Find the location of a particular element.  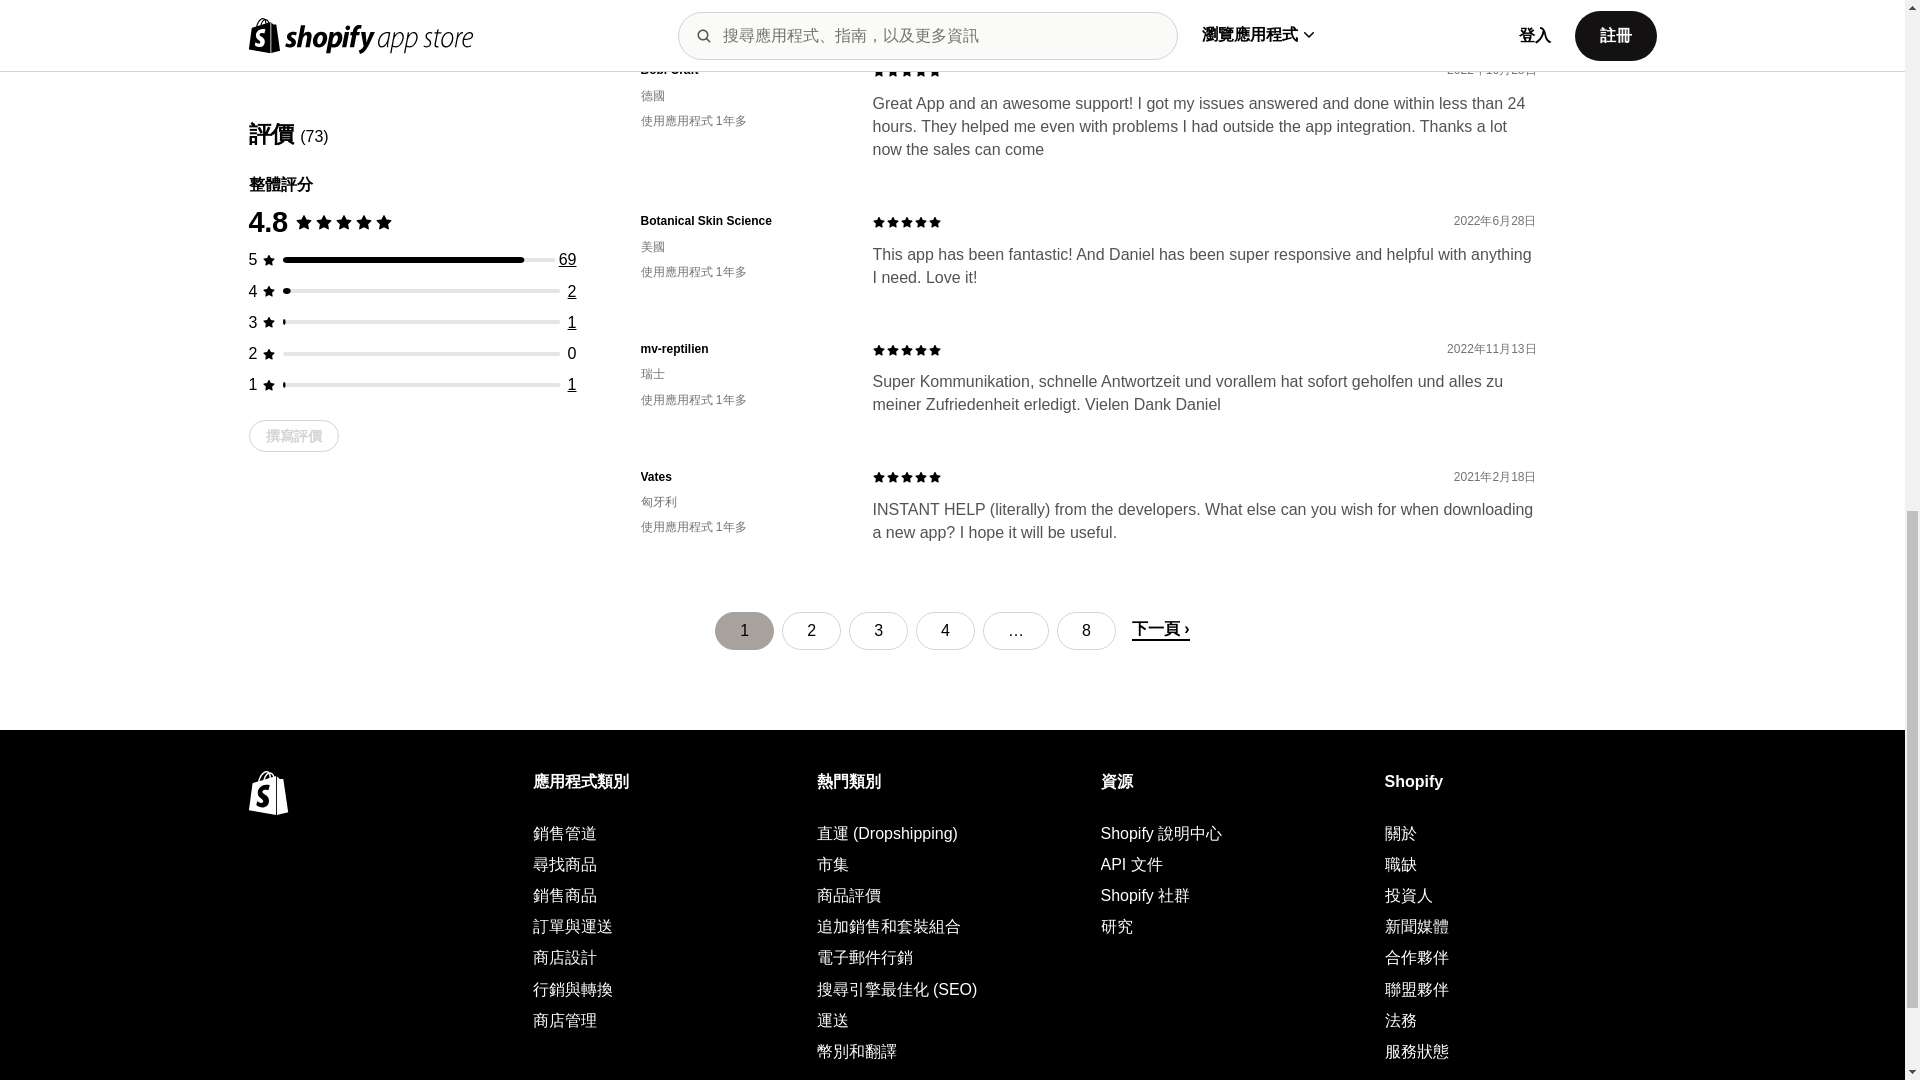

mv-reptilien is located at coordinates (740, 349).